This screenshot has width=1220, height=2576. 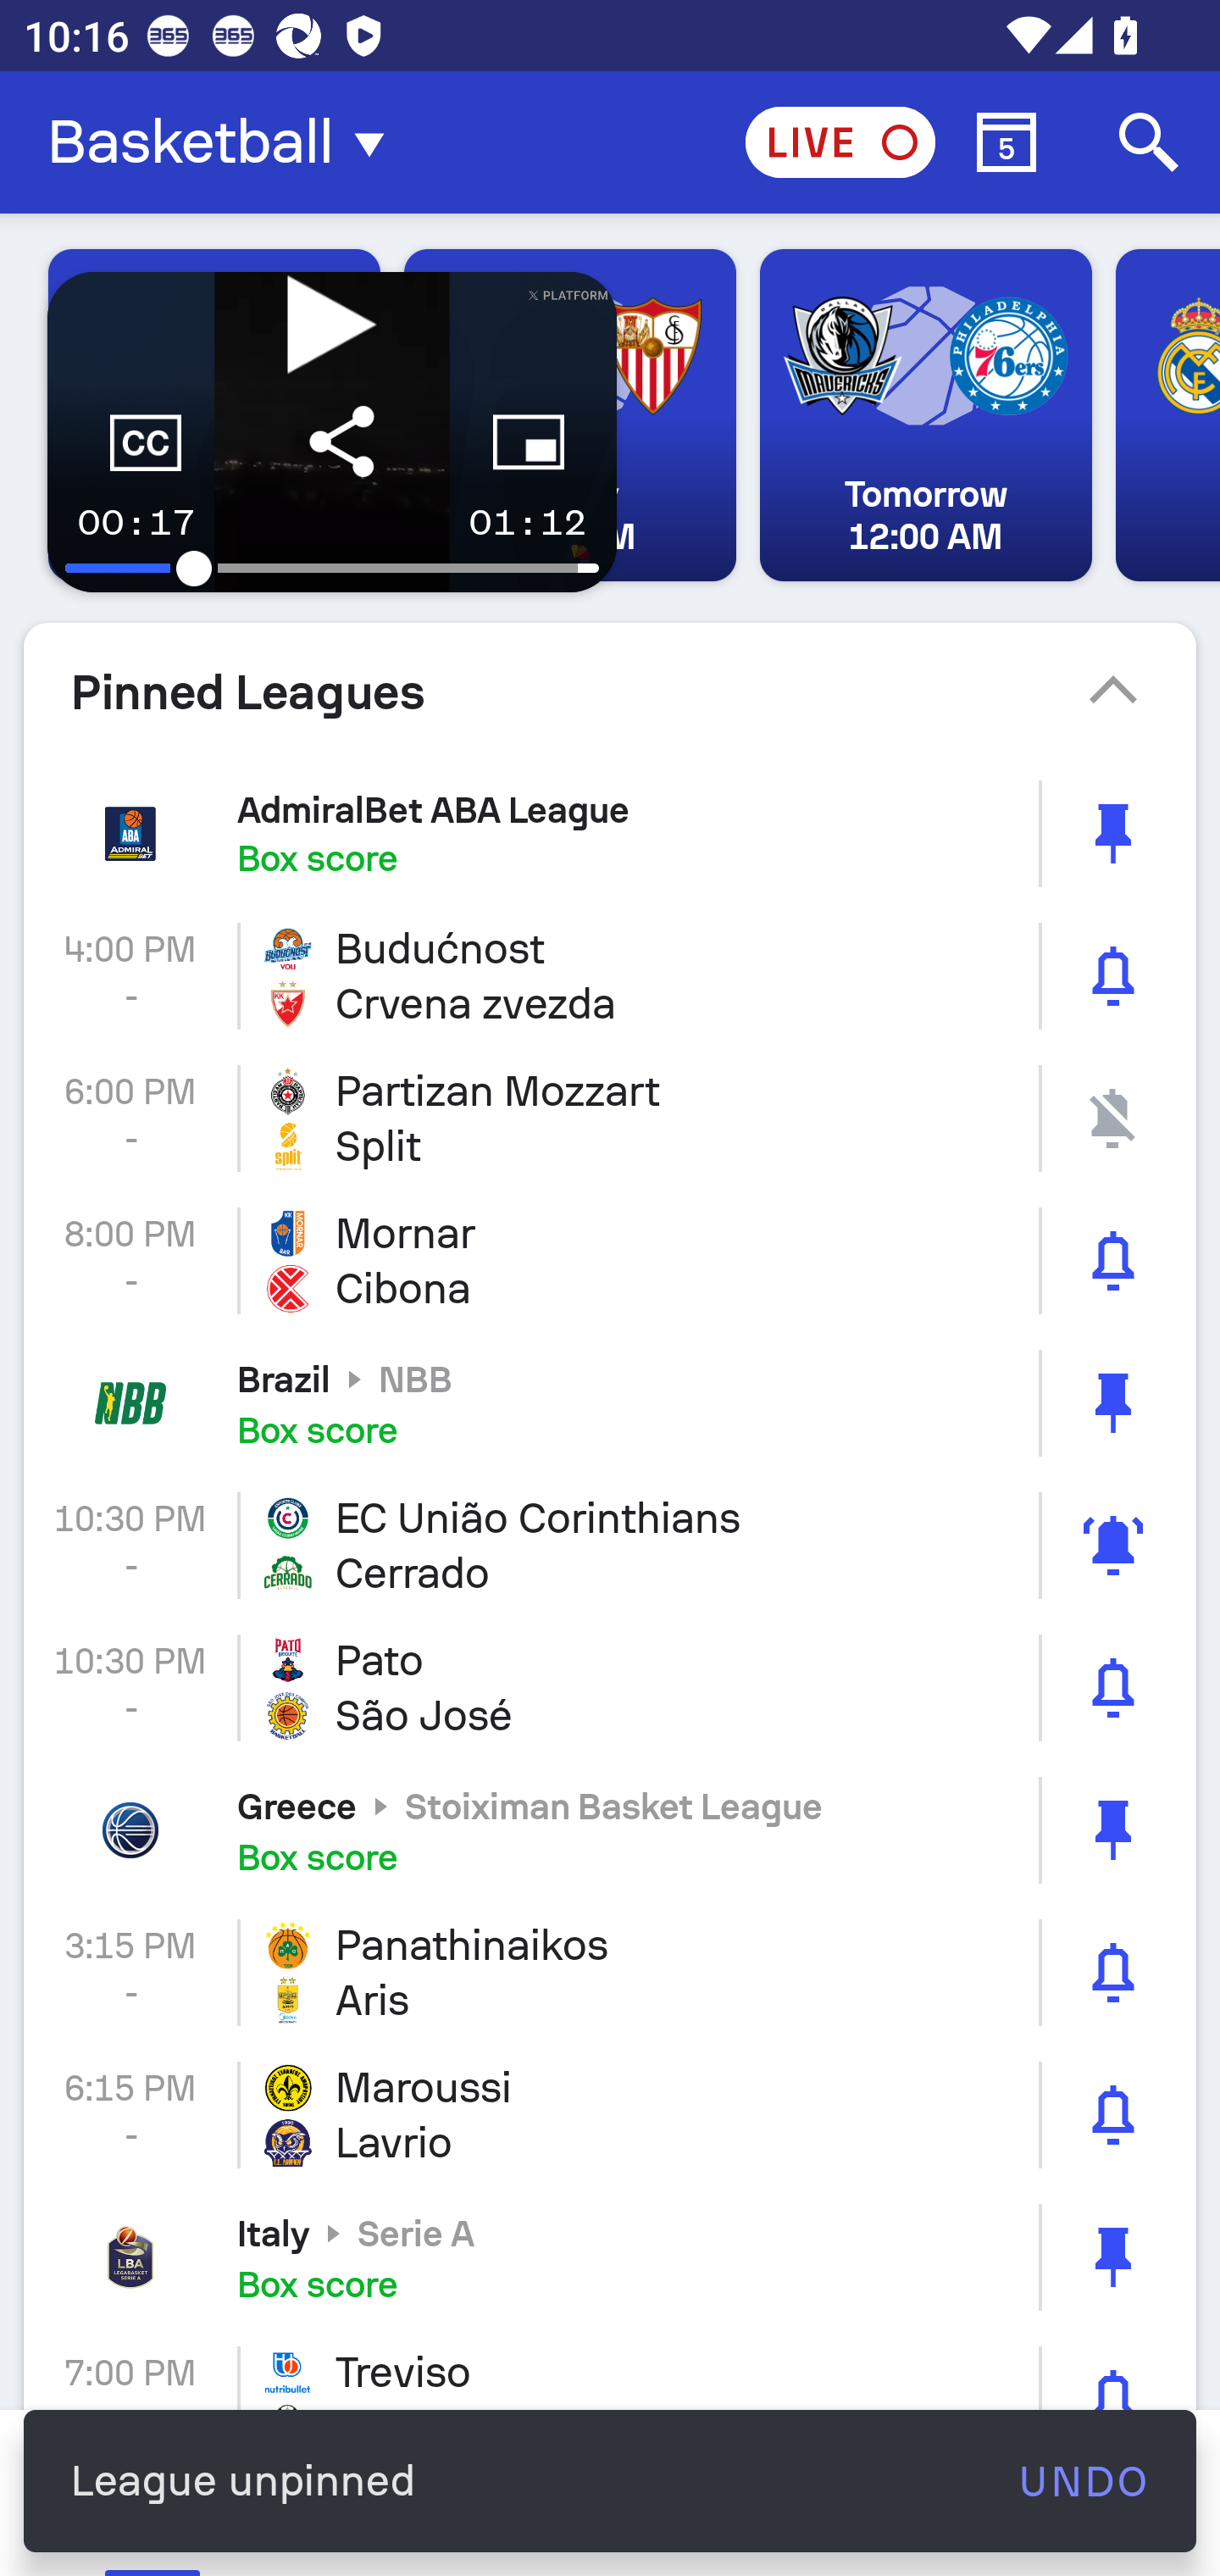 I want to click on Basketball, so click(x=225, y=142).